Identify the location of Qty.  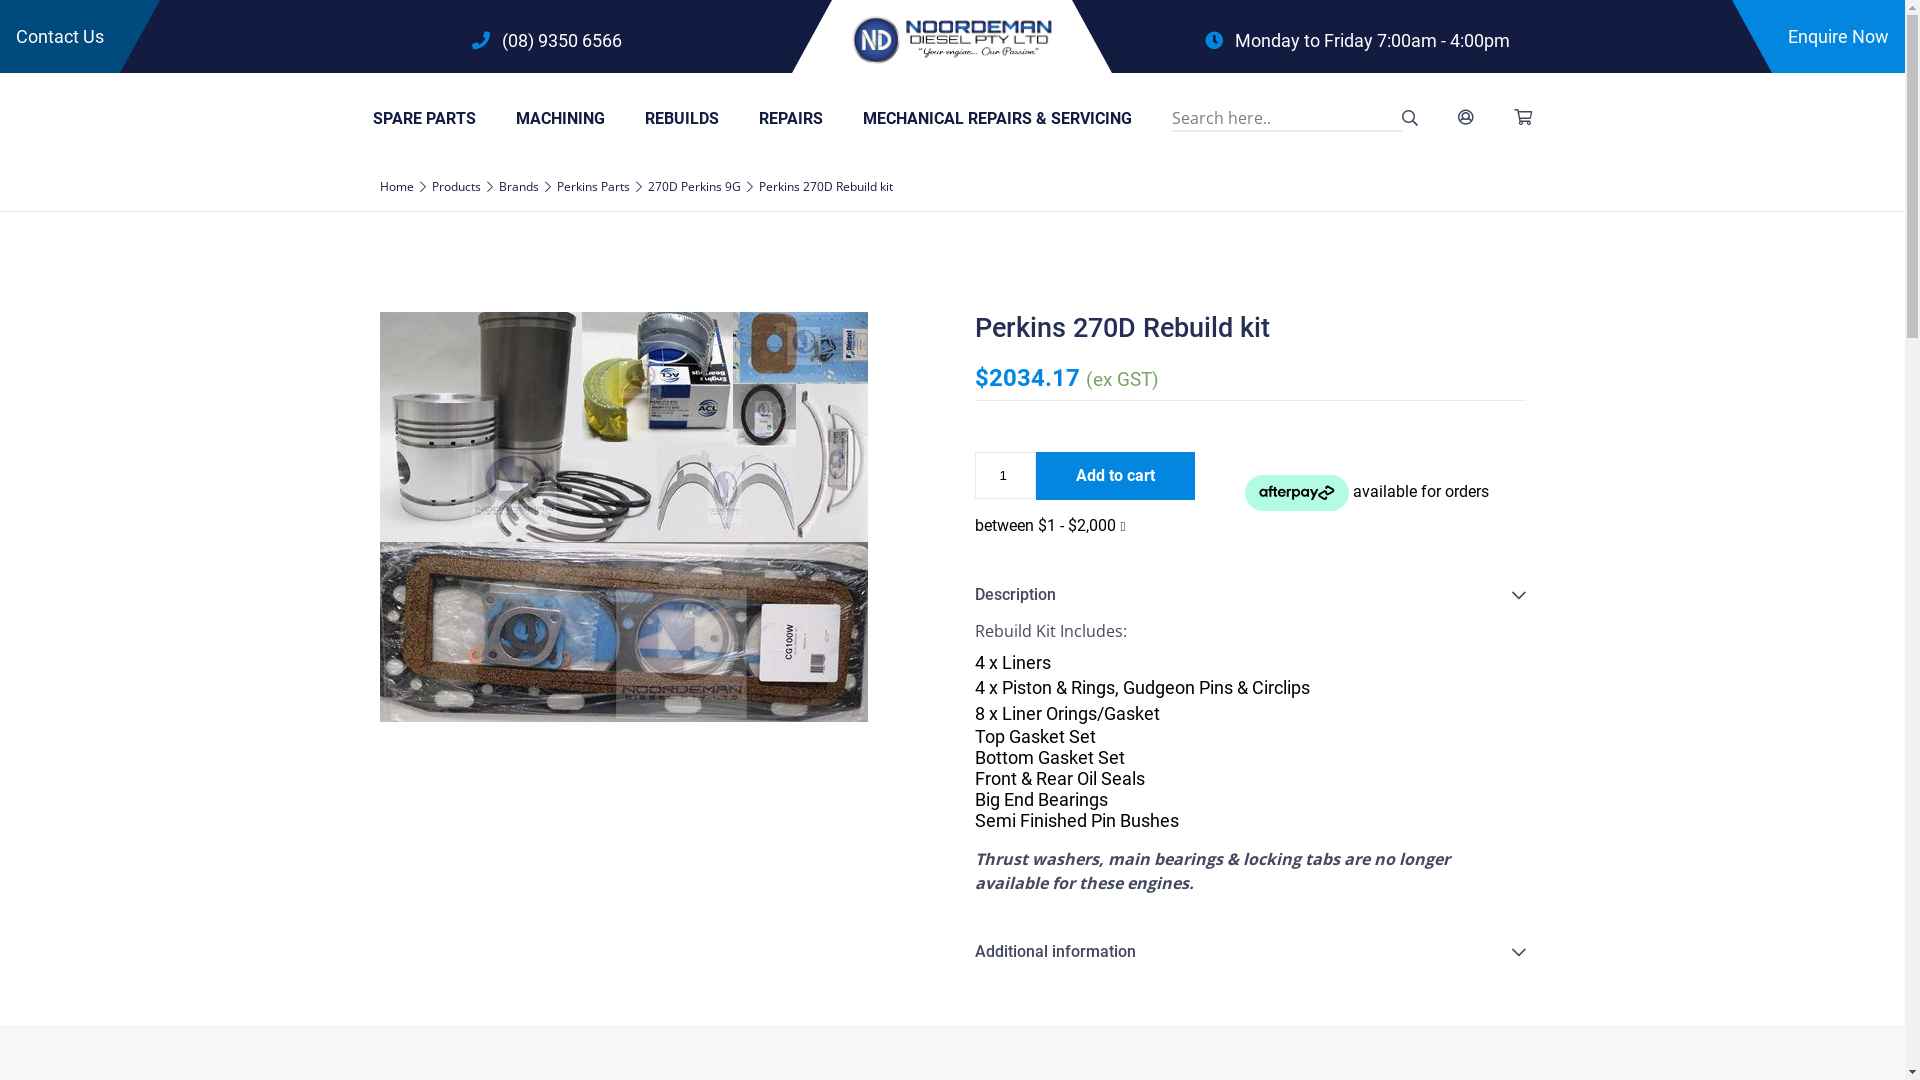
(1005, 476).